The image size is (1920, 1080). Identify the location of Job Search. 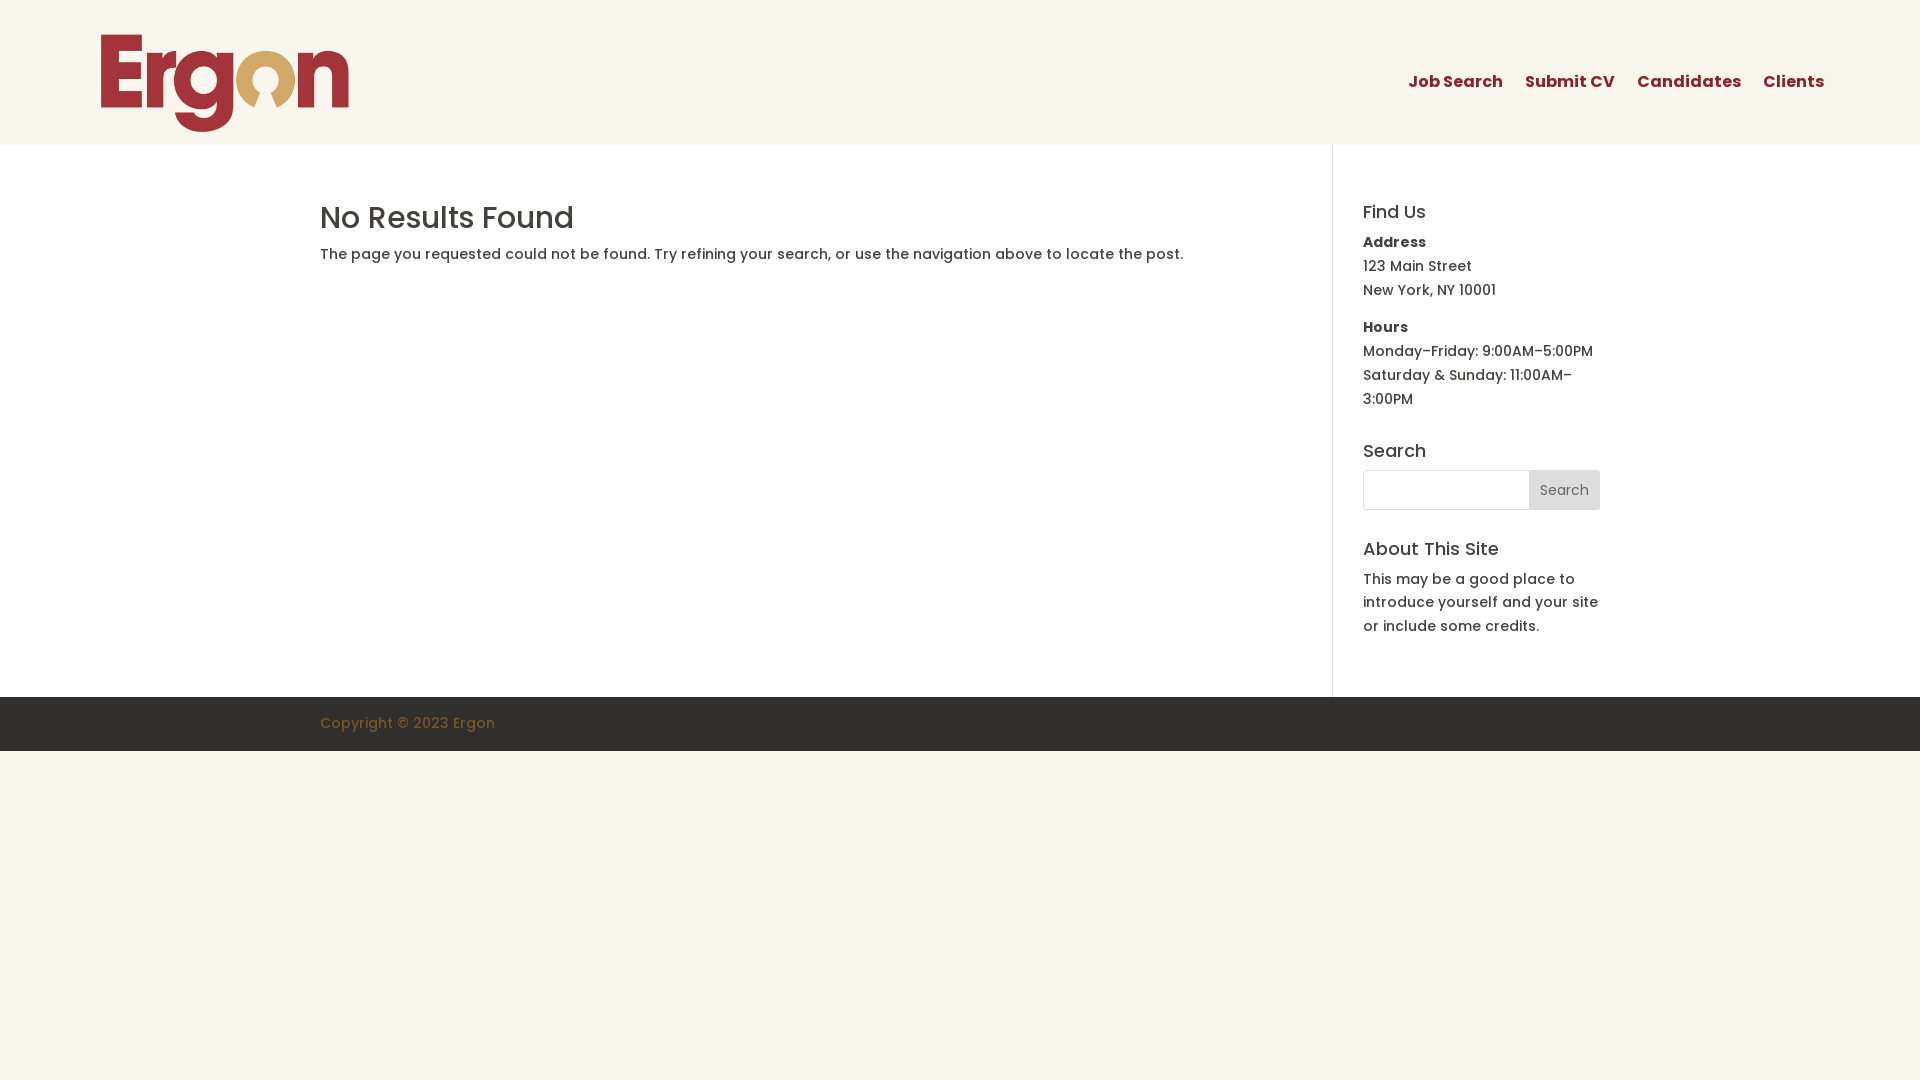
(1456, 82).